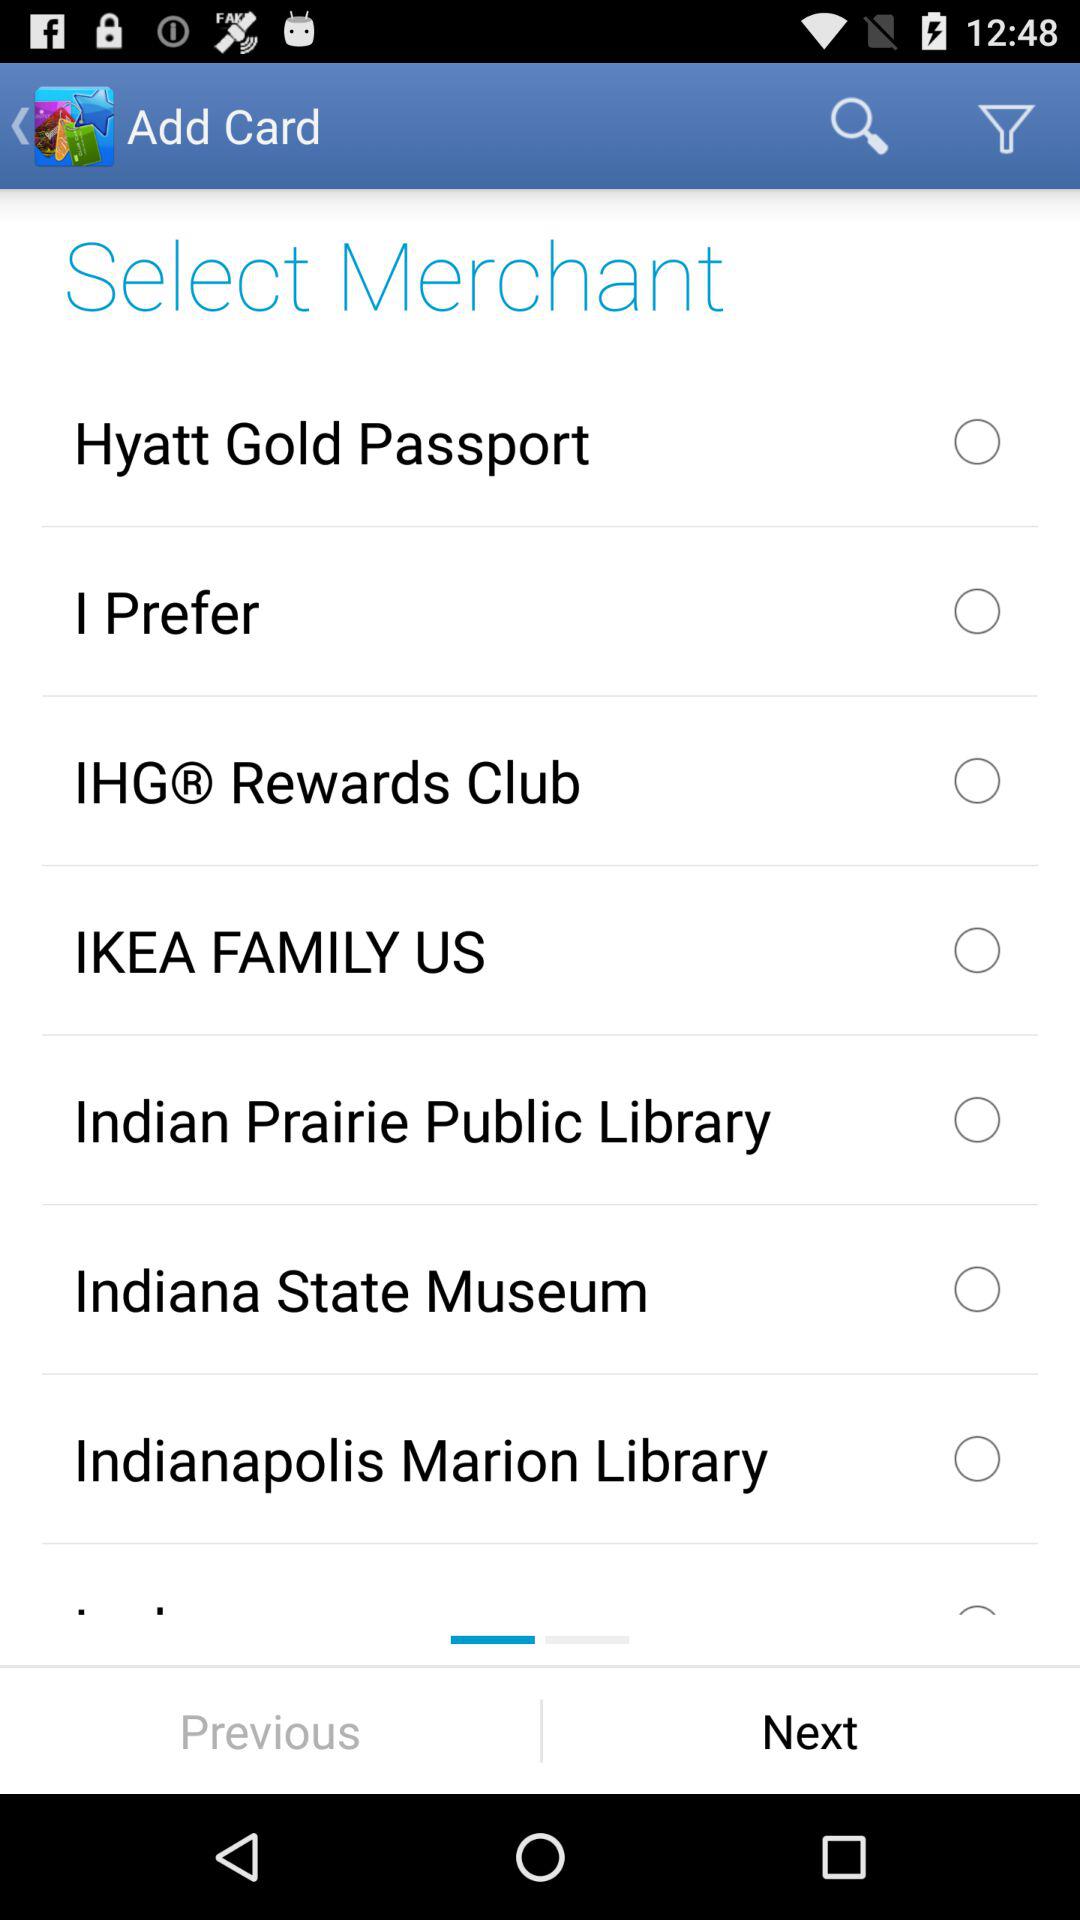  Describe the element at coordinates (810, 1730) in the screenshot. I see `flip to next button` at that location.